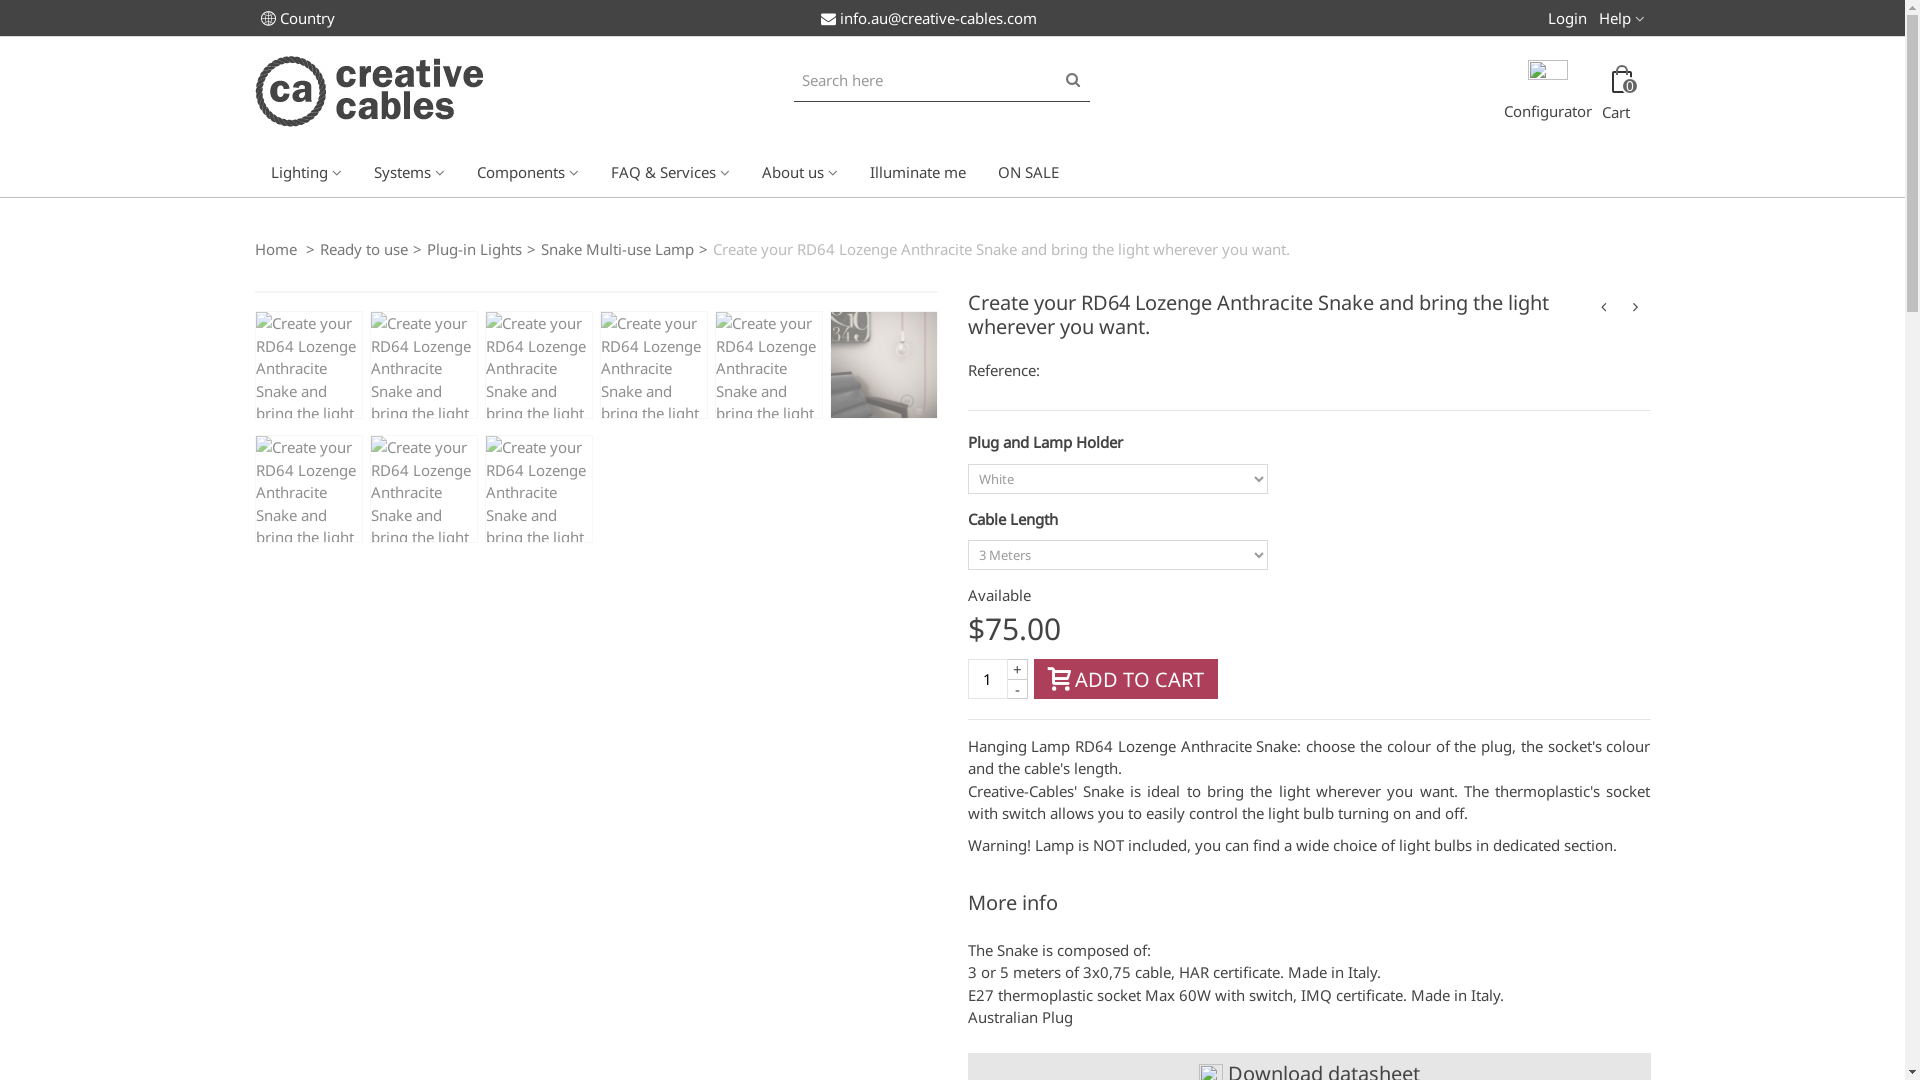 Image resolution: width=1920 pixels, height=1080 pixels. What do you see at coordinates (527, 171) in the screenshot?
I see `Components` at bounding box center [527, 171].